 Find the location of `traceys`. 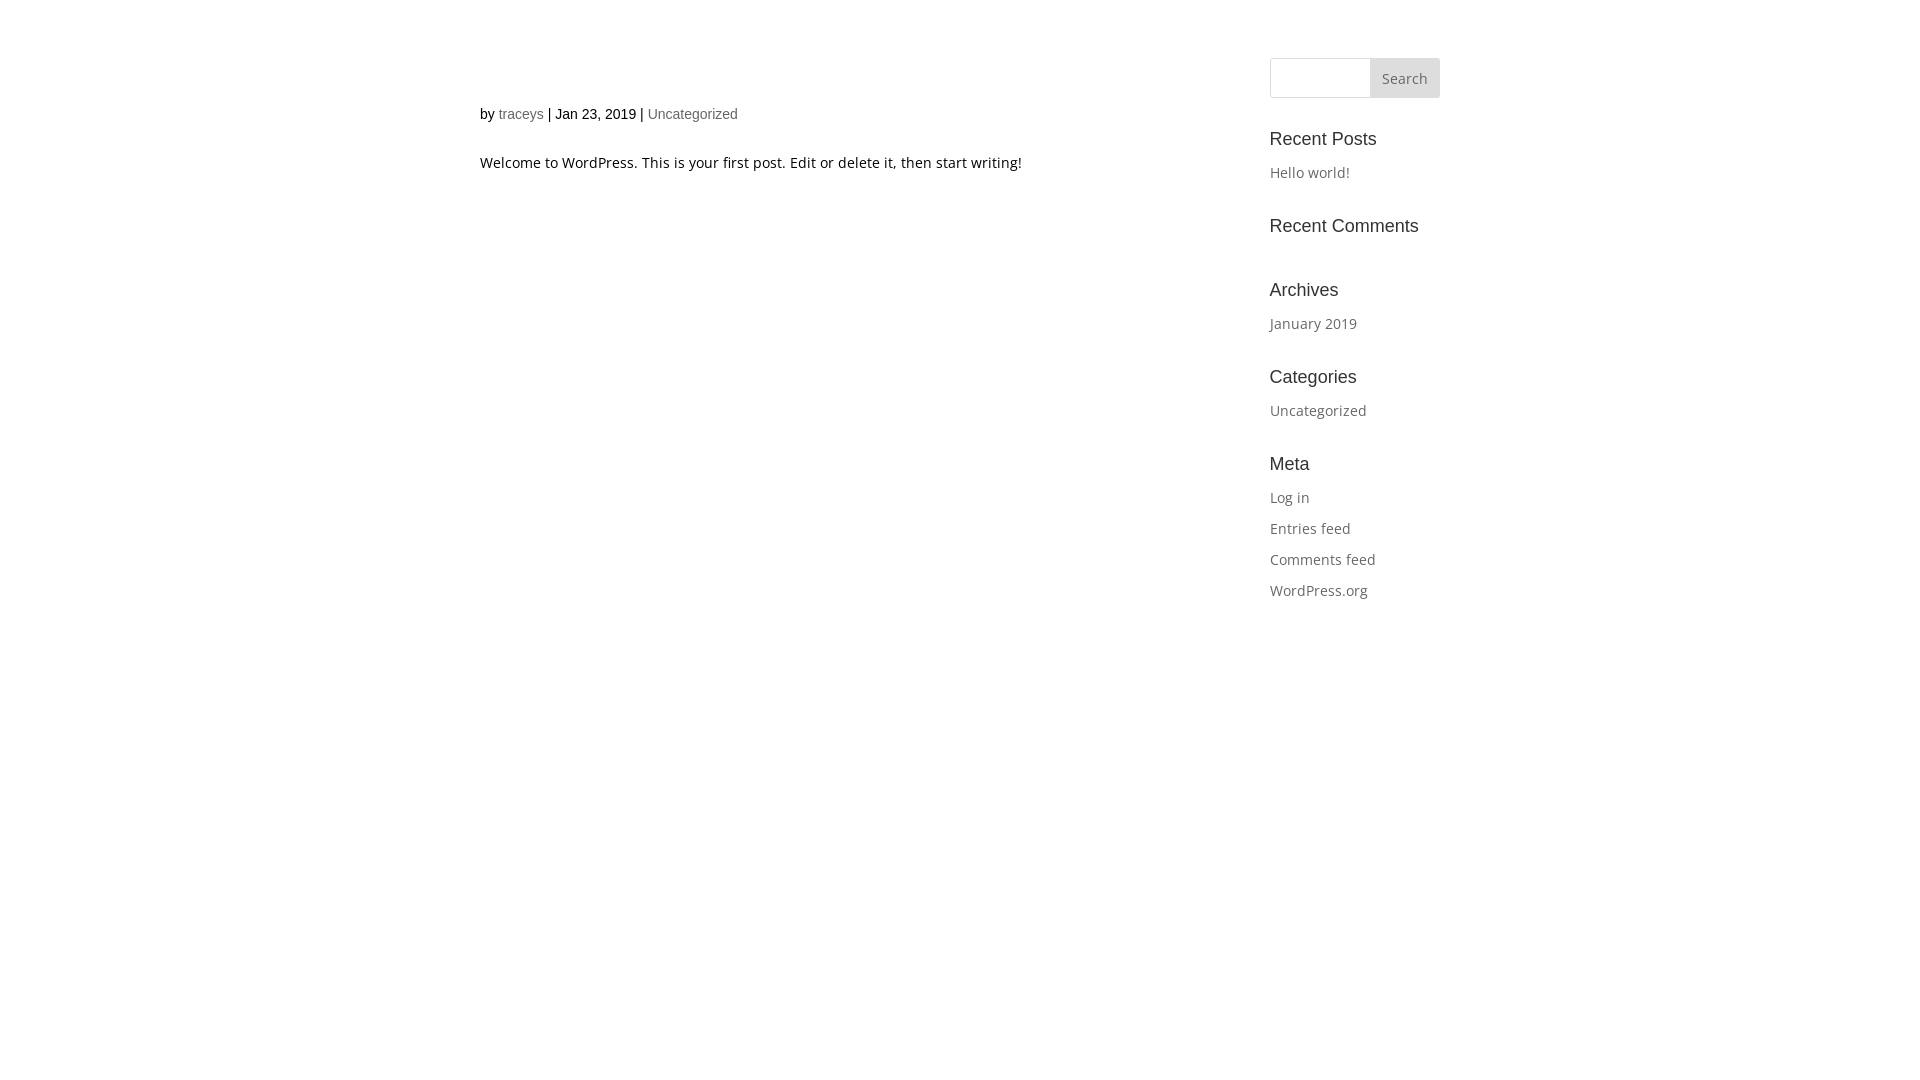

traceys is located at coordinates (522, 114).